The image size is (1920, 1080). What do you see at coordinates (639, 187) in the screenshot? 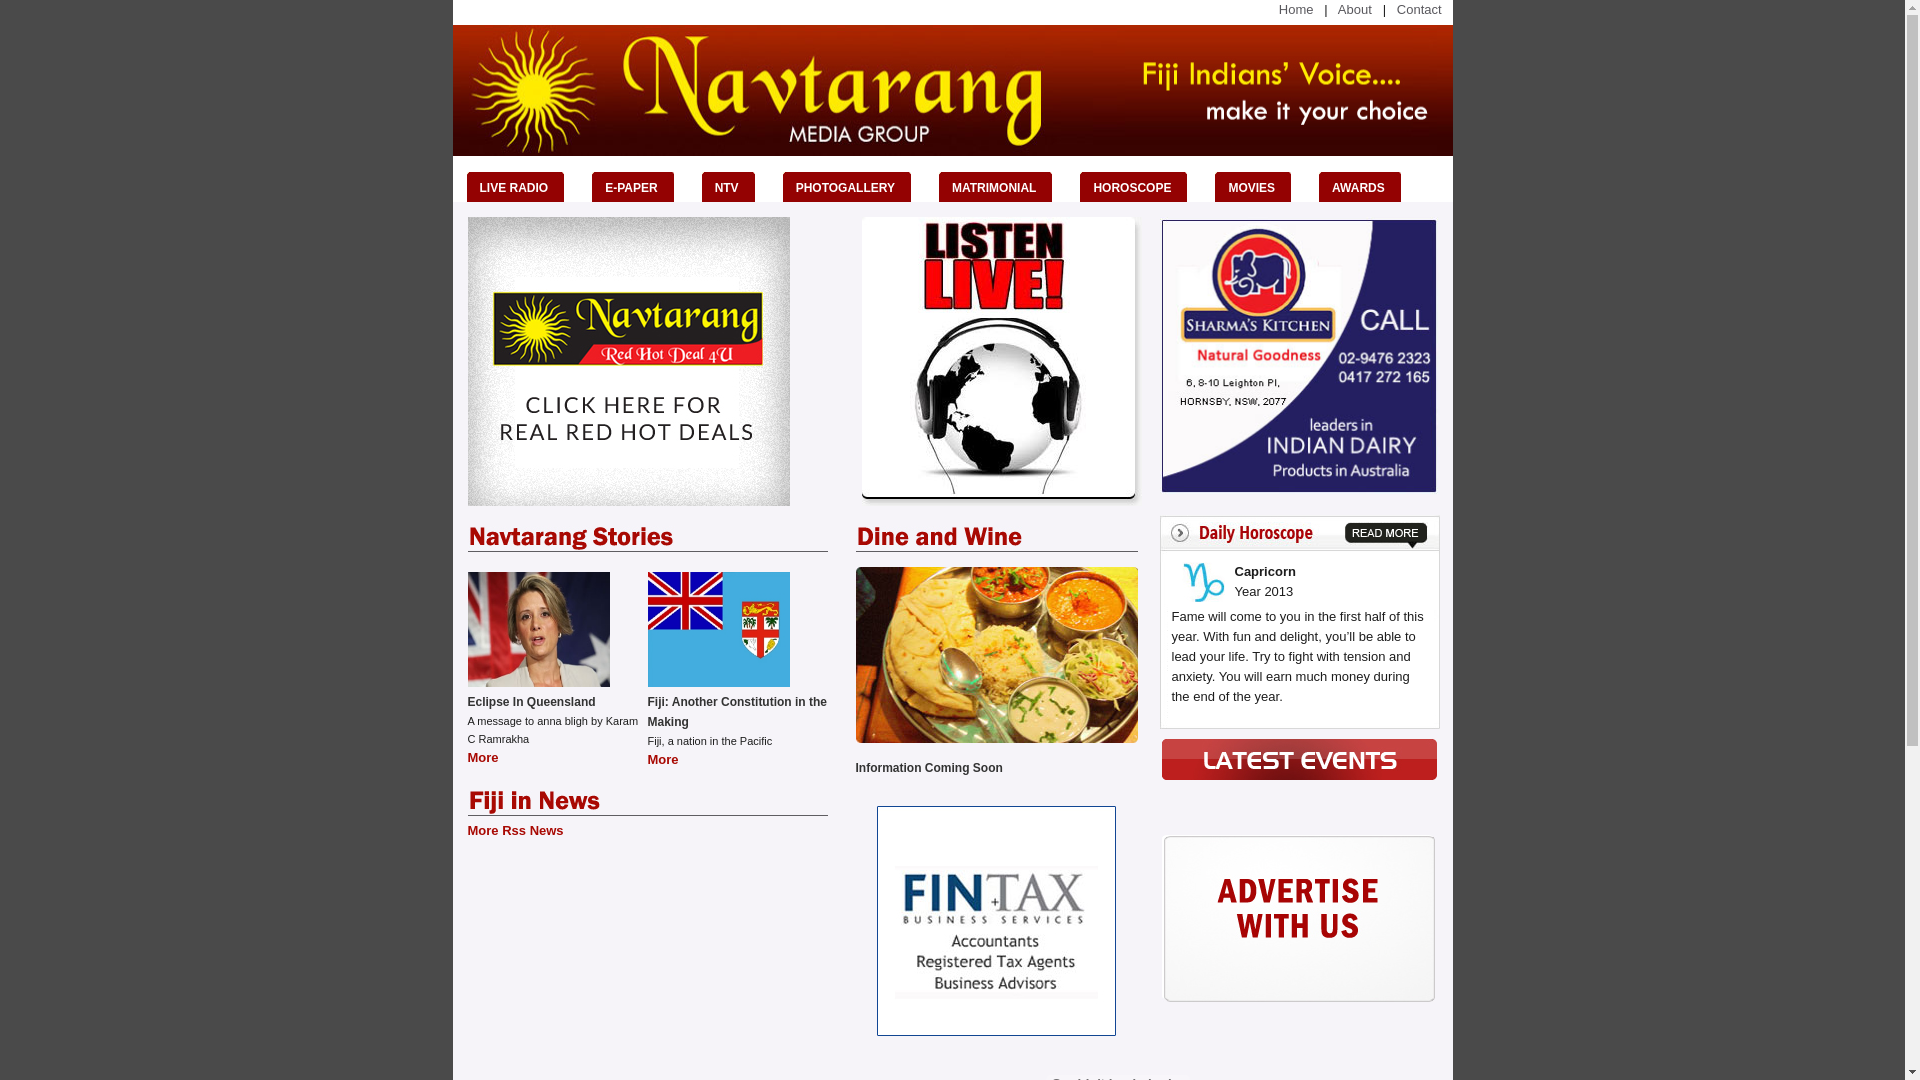
I see `E-PAPER` at bounding box center [639, 187].